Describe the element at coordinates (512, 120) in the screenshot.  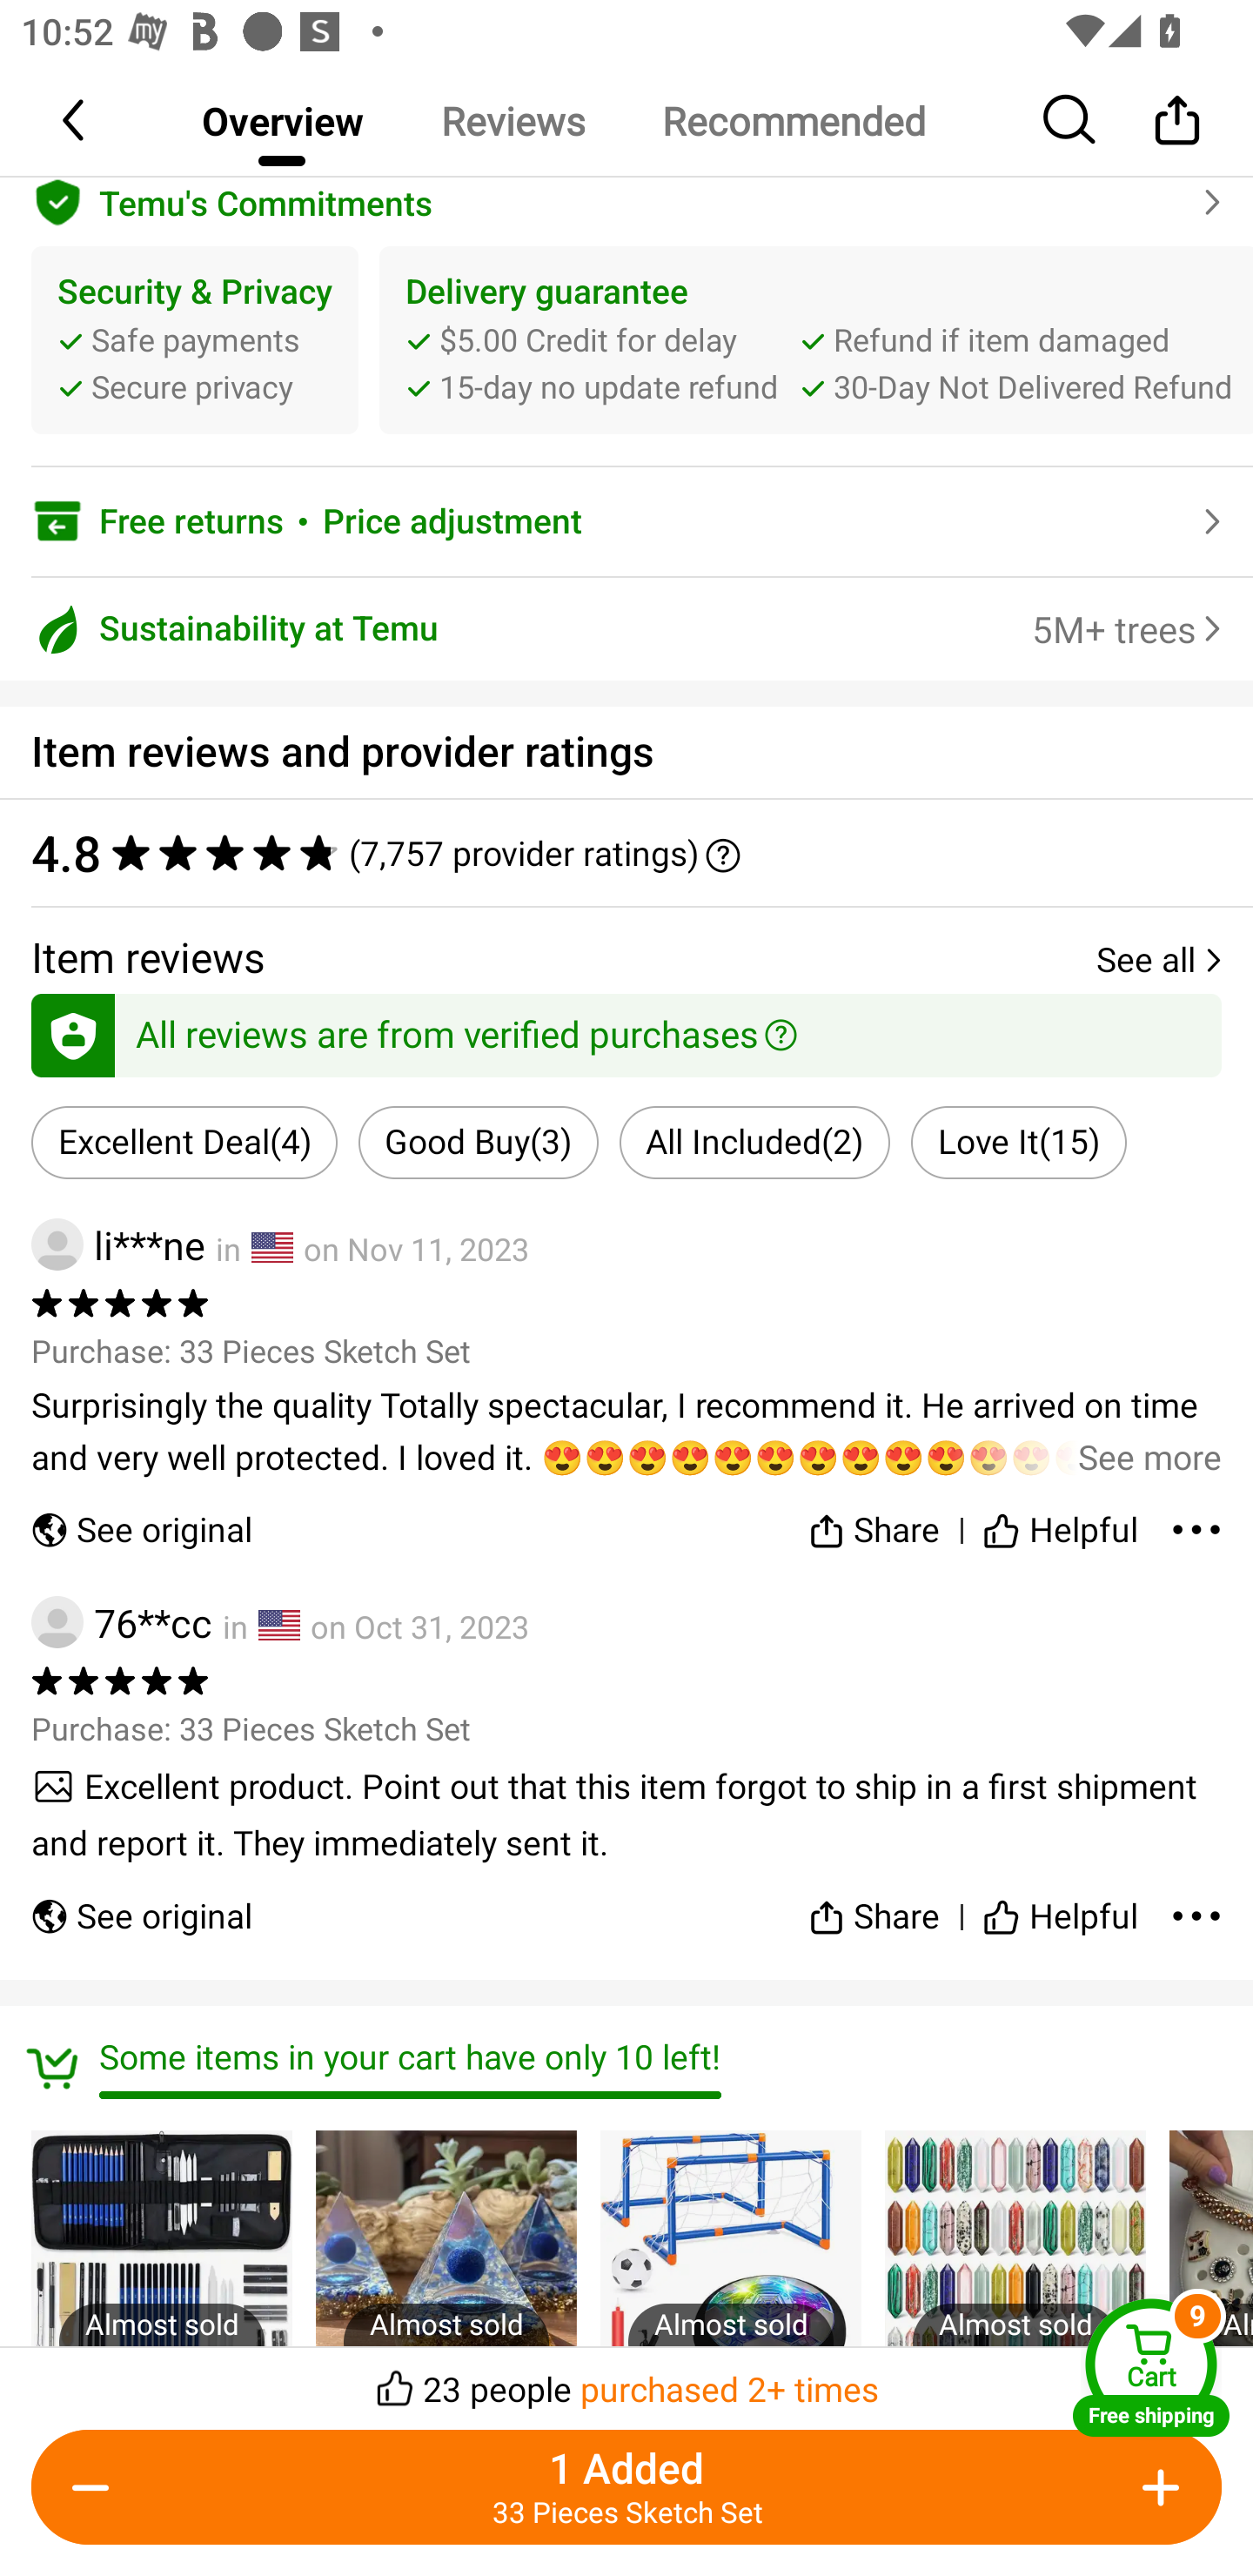
I see `Reviews` at that location.